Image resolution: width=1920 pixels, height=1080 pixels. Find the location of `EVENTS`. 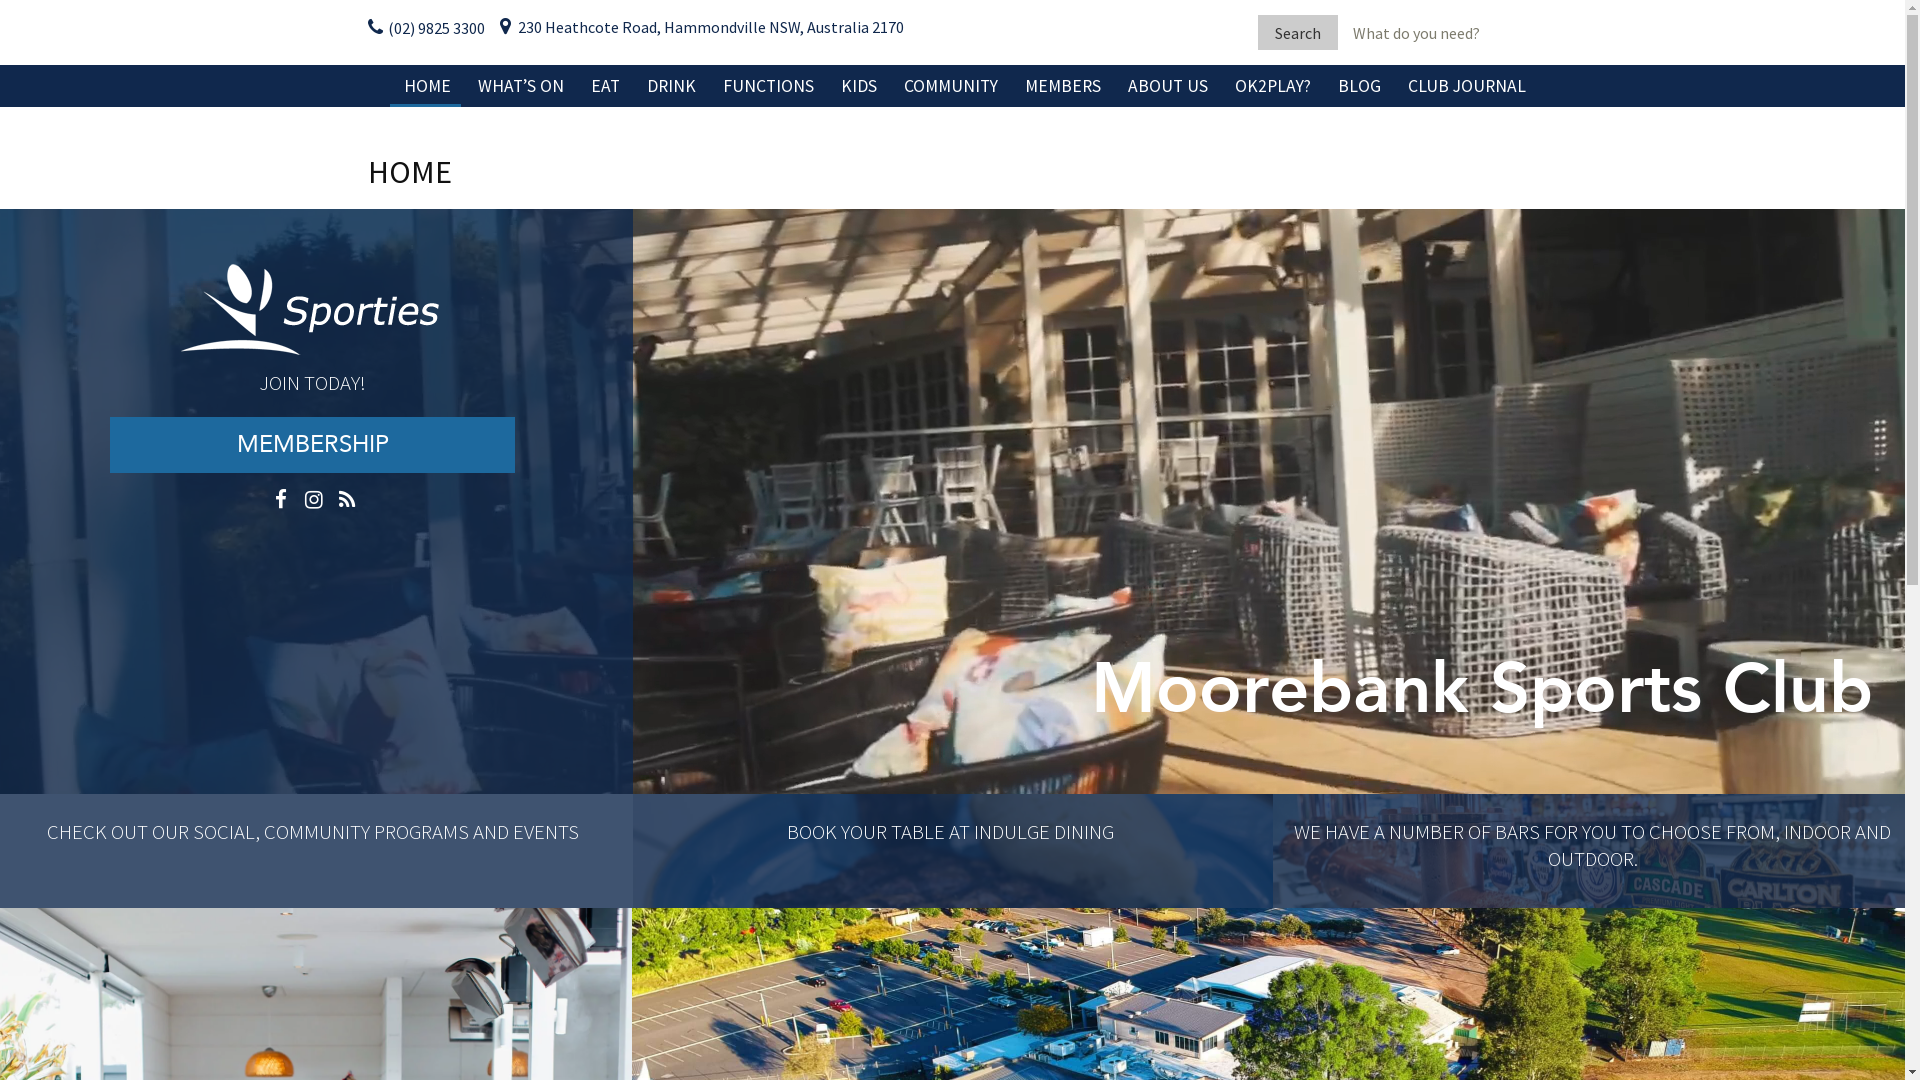

EVENTS is located at coordinates (545, 832).